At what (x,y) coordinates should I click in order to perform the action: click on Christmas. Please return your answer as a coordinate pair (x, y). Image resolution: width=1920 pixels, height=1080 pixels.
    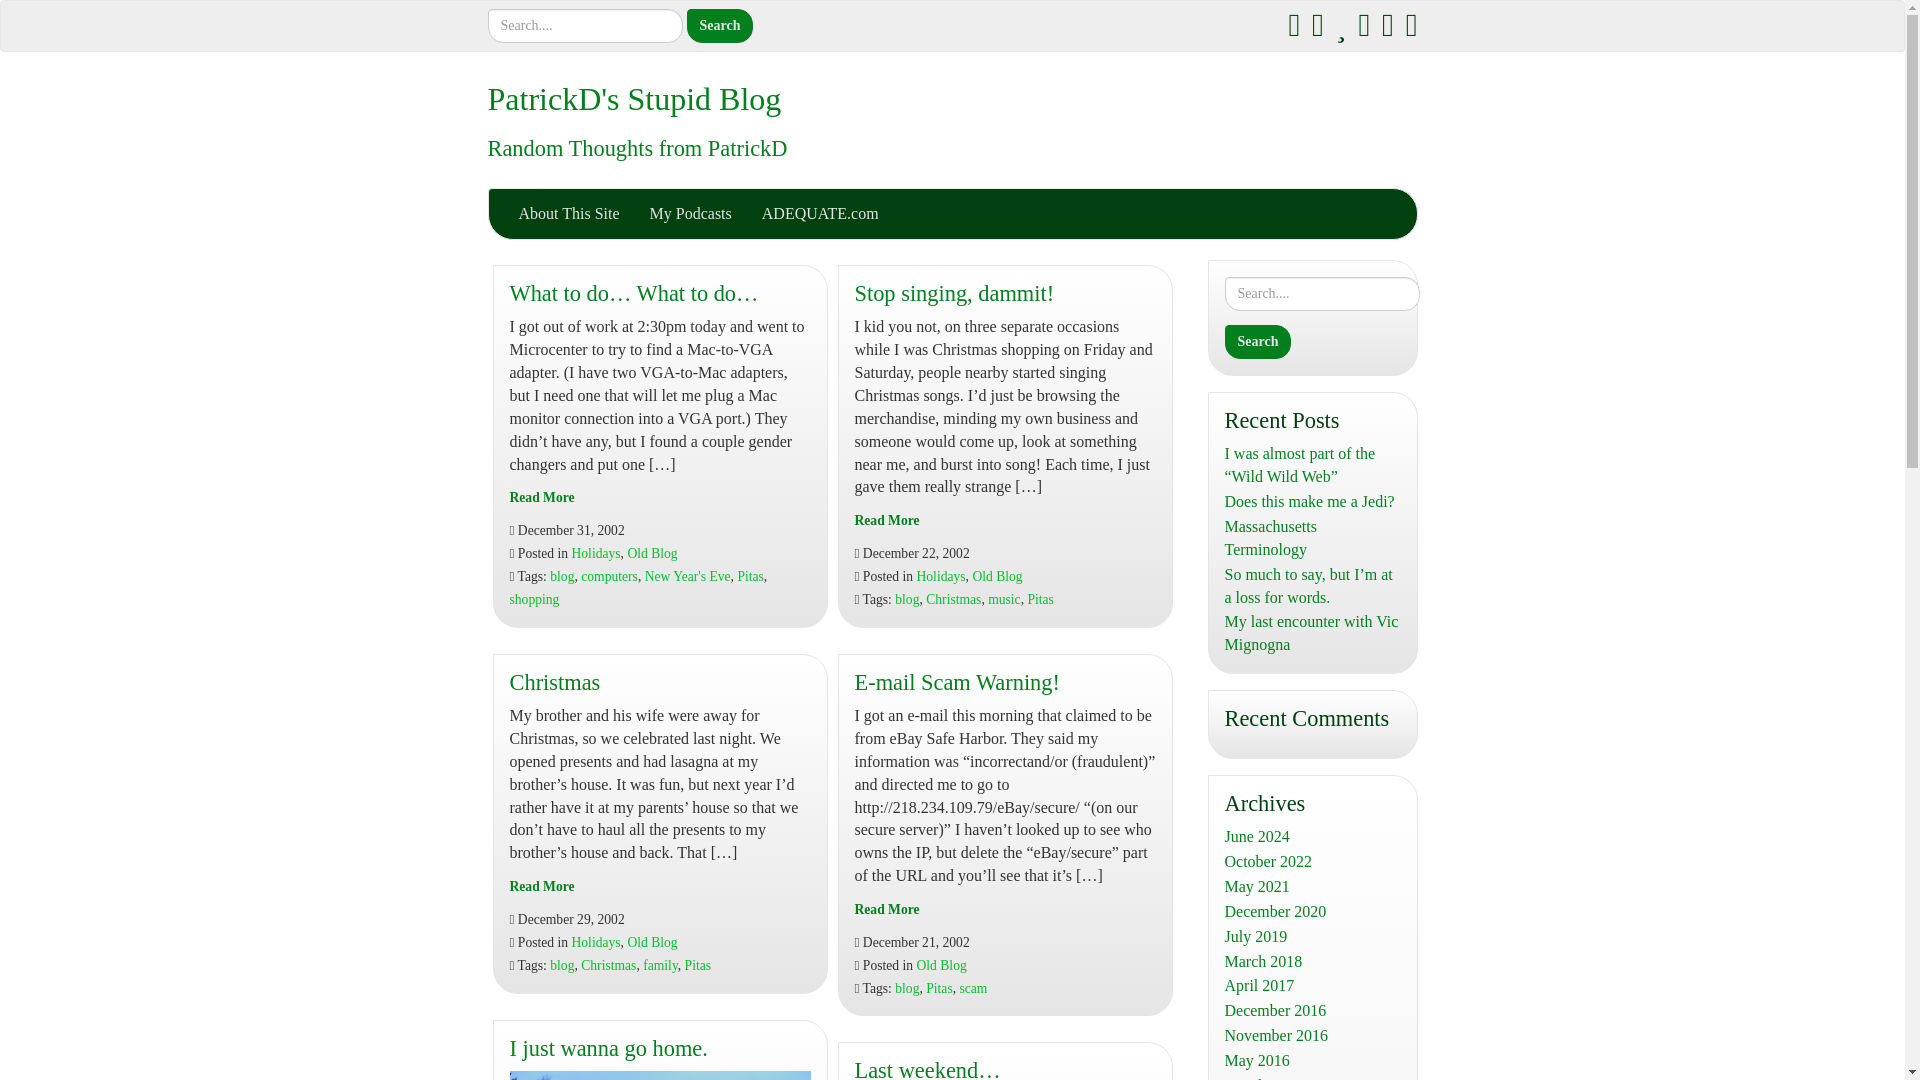
    Looking at the image, I should click on (608, 965).